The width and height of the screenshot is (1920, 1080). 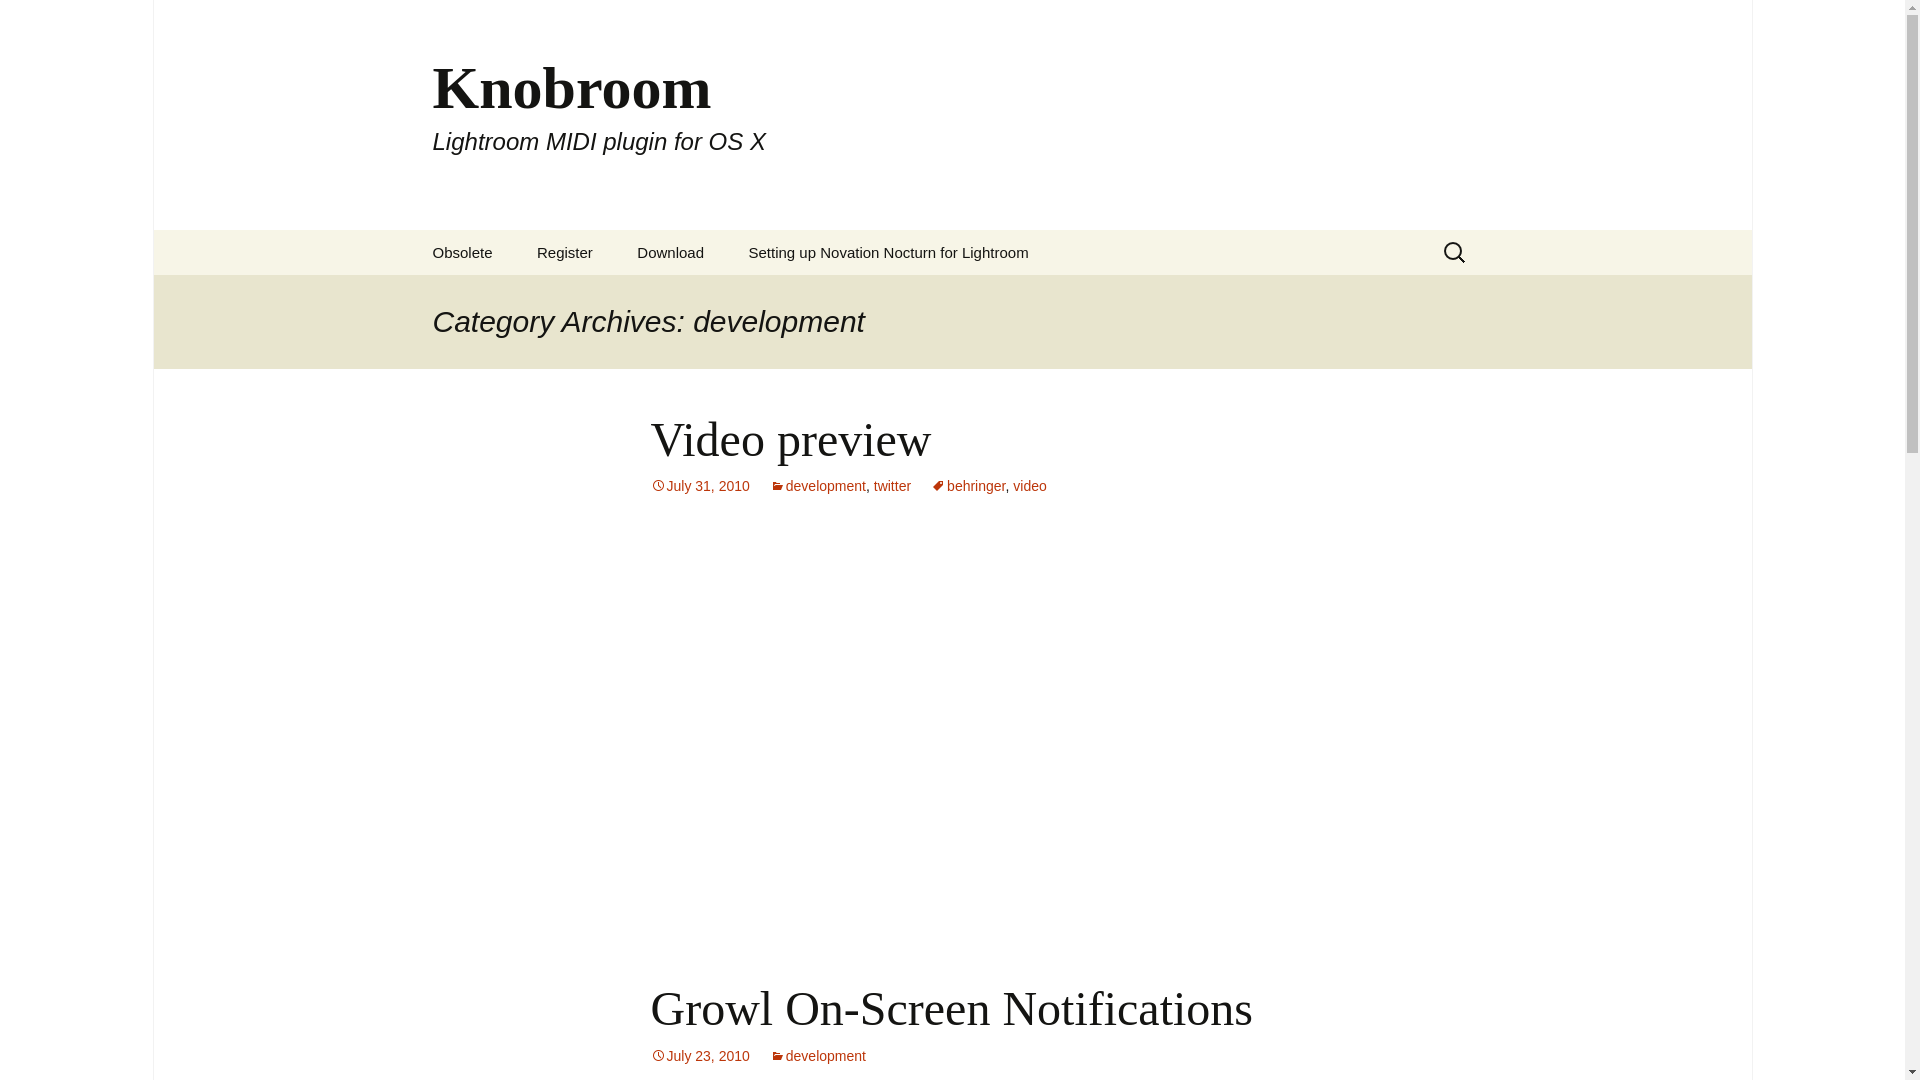 What do you see at coordinates (892, 486) in the screenshot?
I see `twitter` at bounding box center [892, 486].